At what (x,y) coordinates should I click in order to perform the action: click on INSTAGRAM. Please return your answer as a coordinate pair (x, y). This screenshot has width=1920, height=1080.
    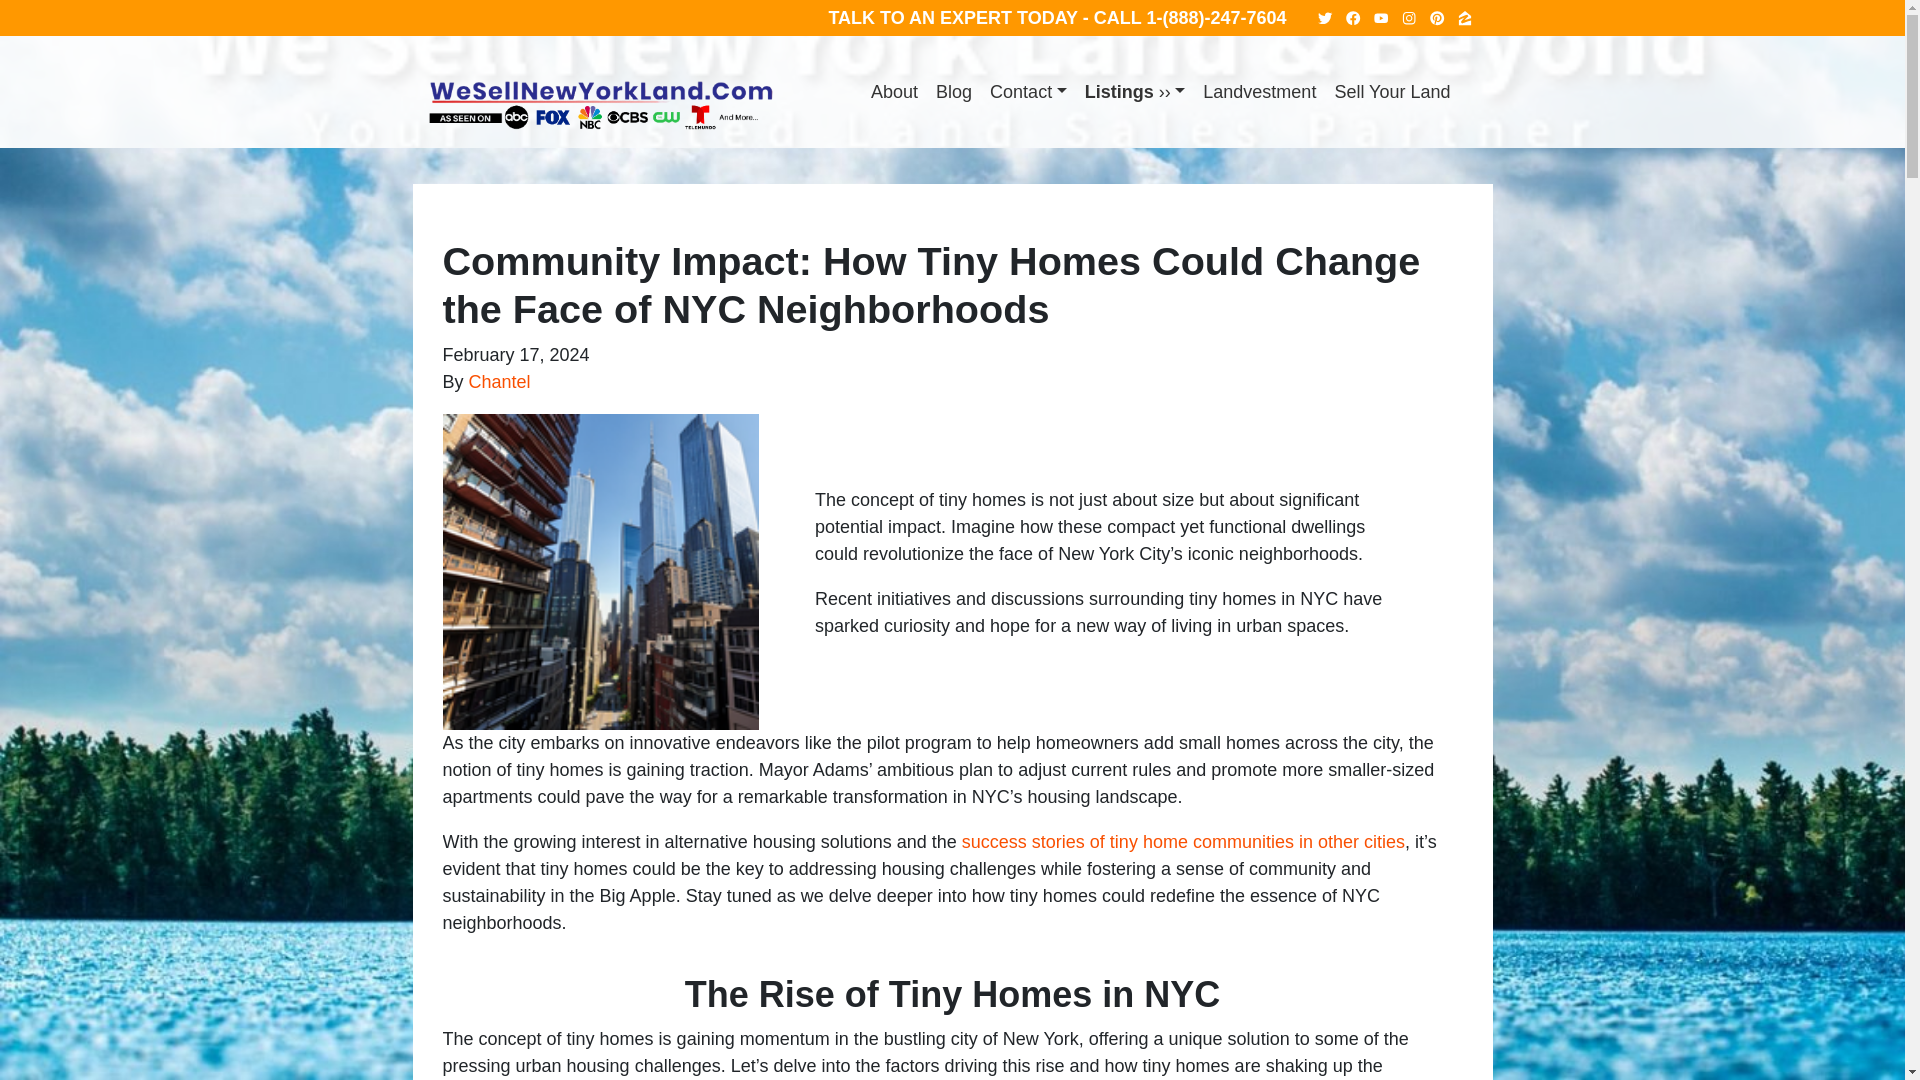
    Looking at the image, I should click on (1410, 18).